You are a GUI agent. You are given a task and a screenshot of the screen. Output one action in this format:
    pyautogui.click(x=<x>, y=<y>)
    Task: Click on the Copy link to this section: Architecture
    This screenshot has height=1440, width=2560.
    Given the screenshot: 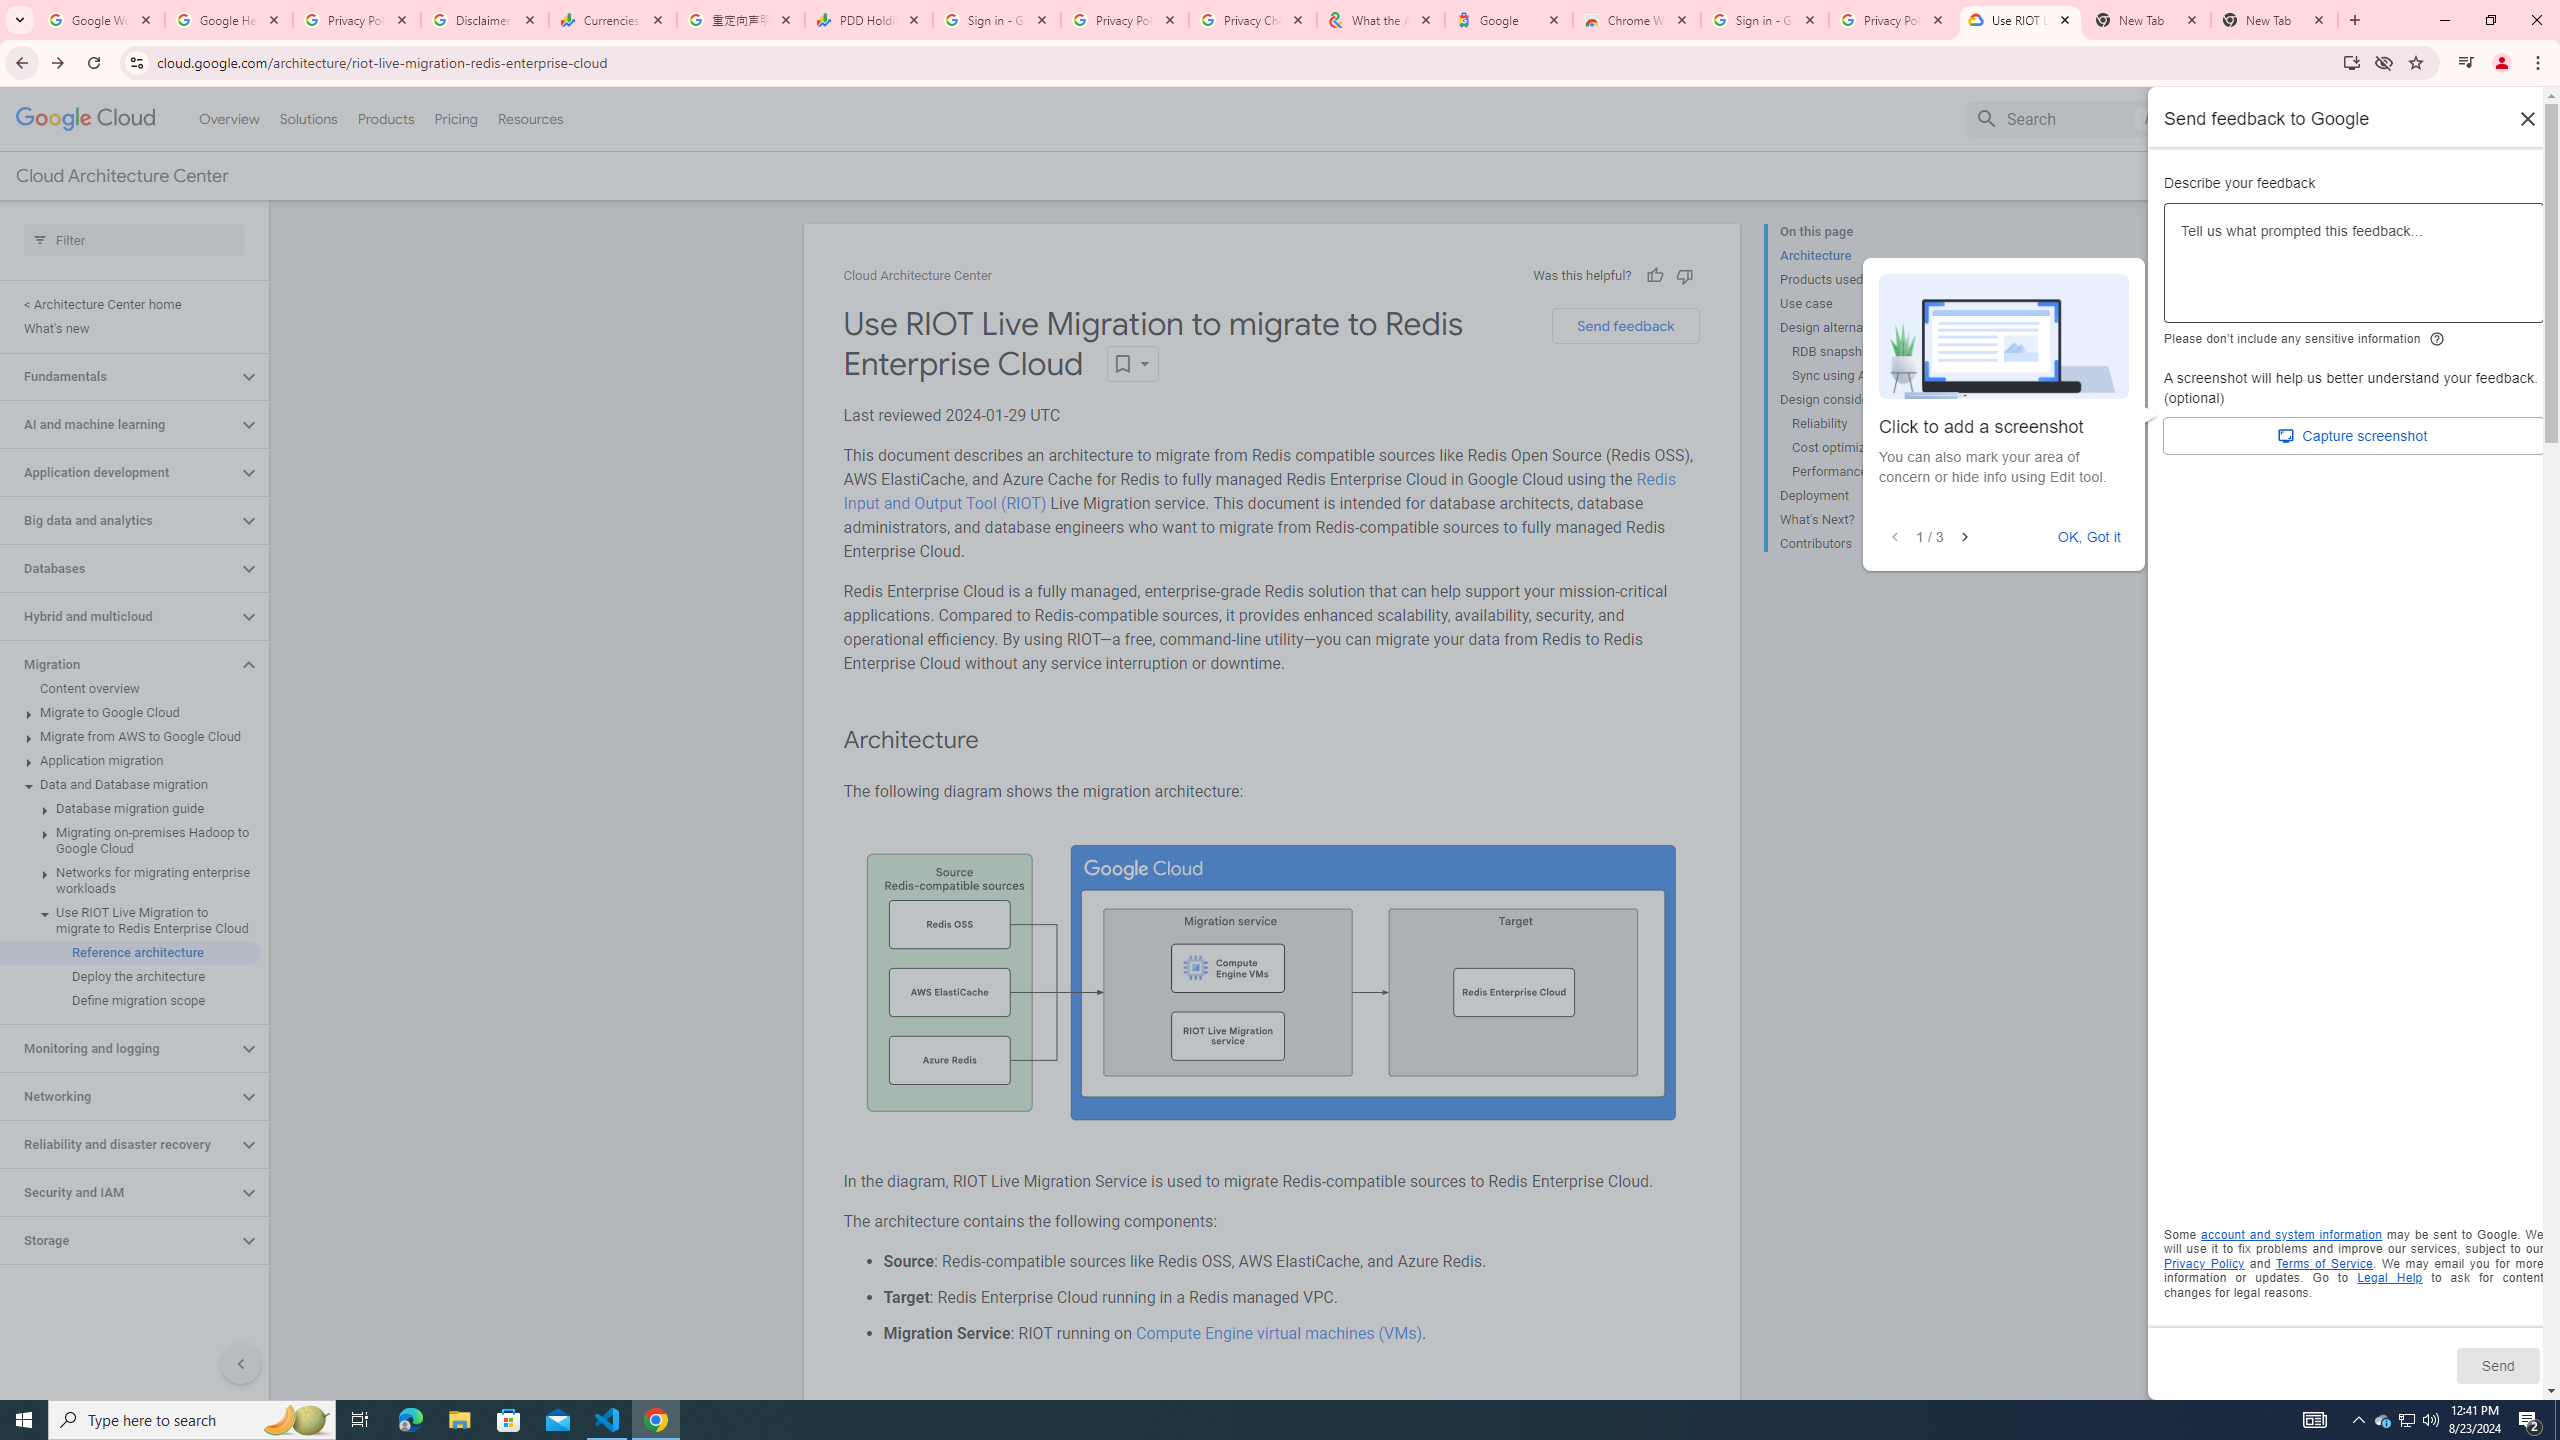 What is the action you would take?
    pyautogui.click(x=998, y=741)
    